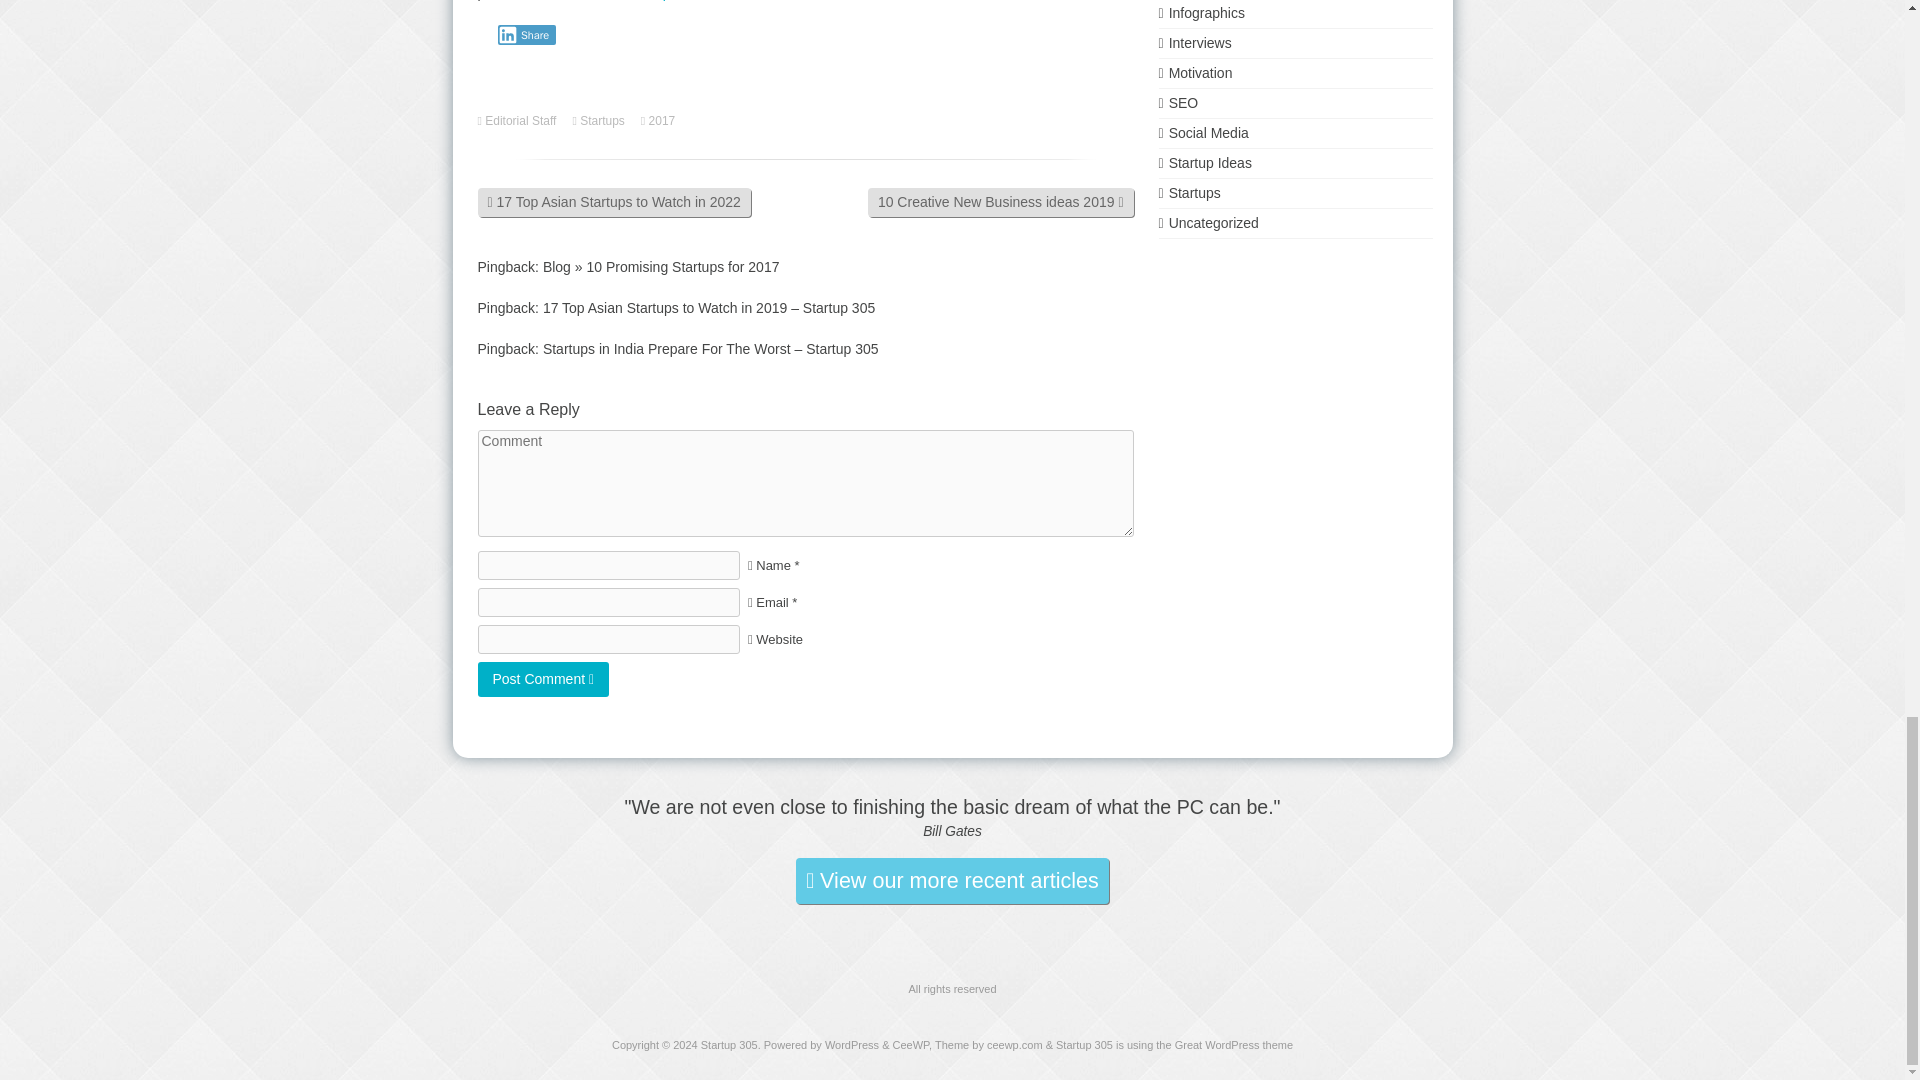 The image size is (1920, 1080). What do you see at coordinates (522, 121) in the screenshot?
I see `Editorial Staff` at bounding box center [522, 121].